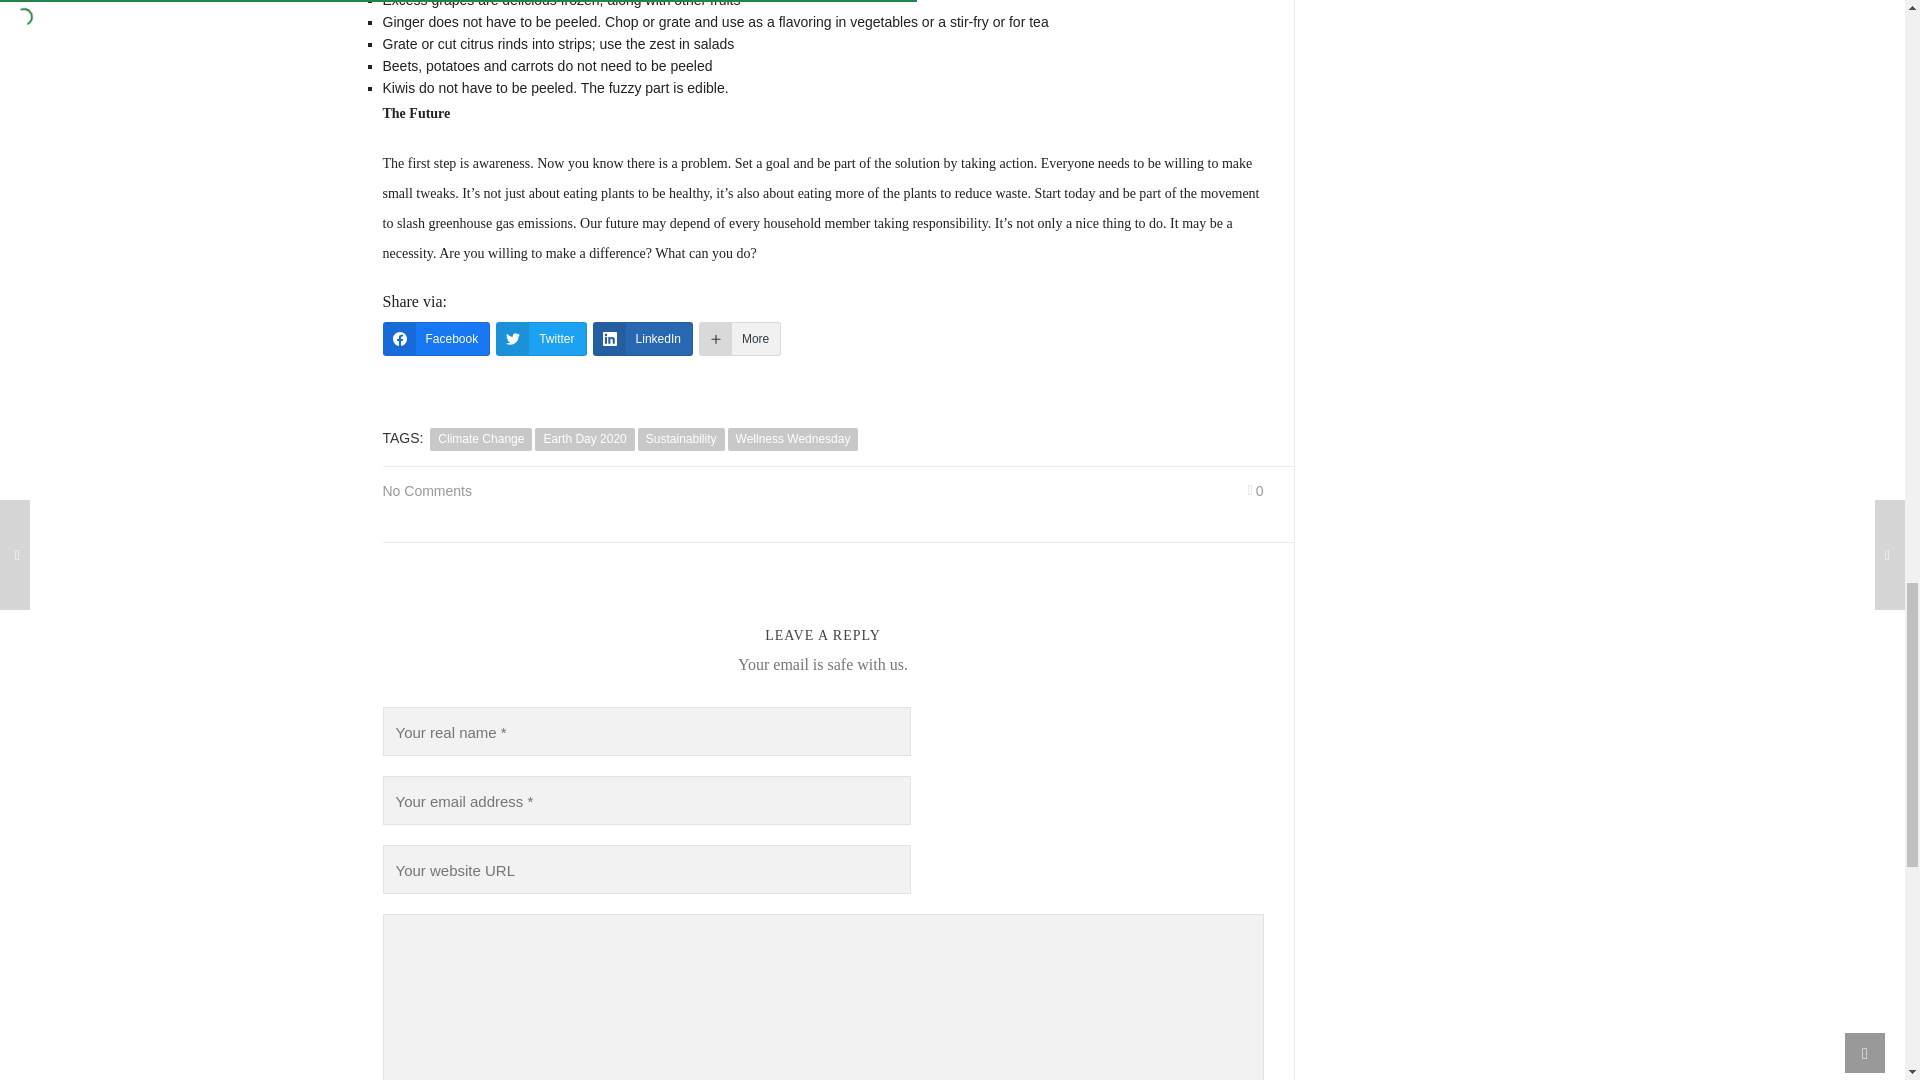 Image resolution: width=1920 pixels, height=1080 pixels. Describe the element at coordinates (681, 439) in the screenshot. I see `Sustainability` at that location.